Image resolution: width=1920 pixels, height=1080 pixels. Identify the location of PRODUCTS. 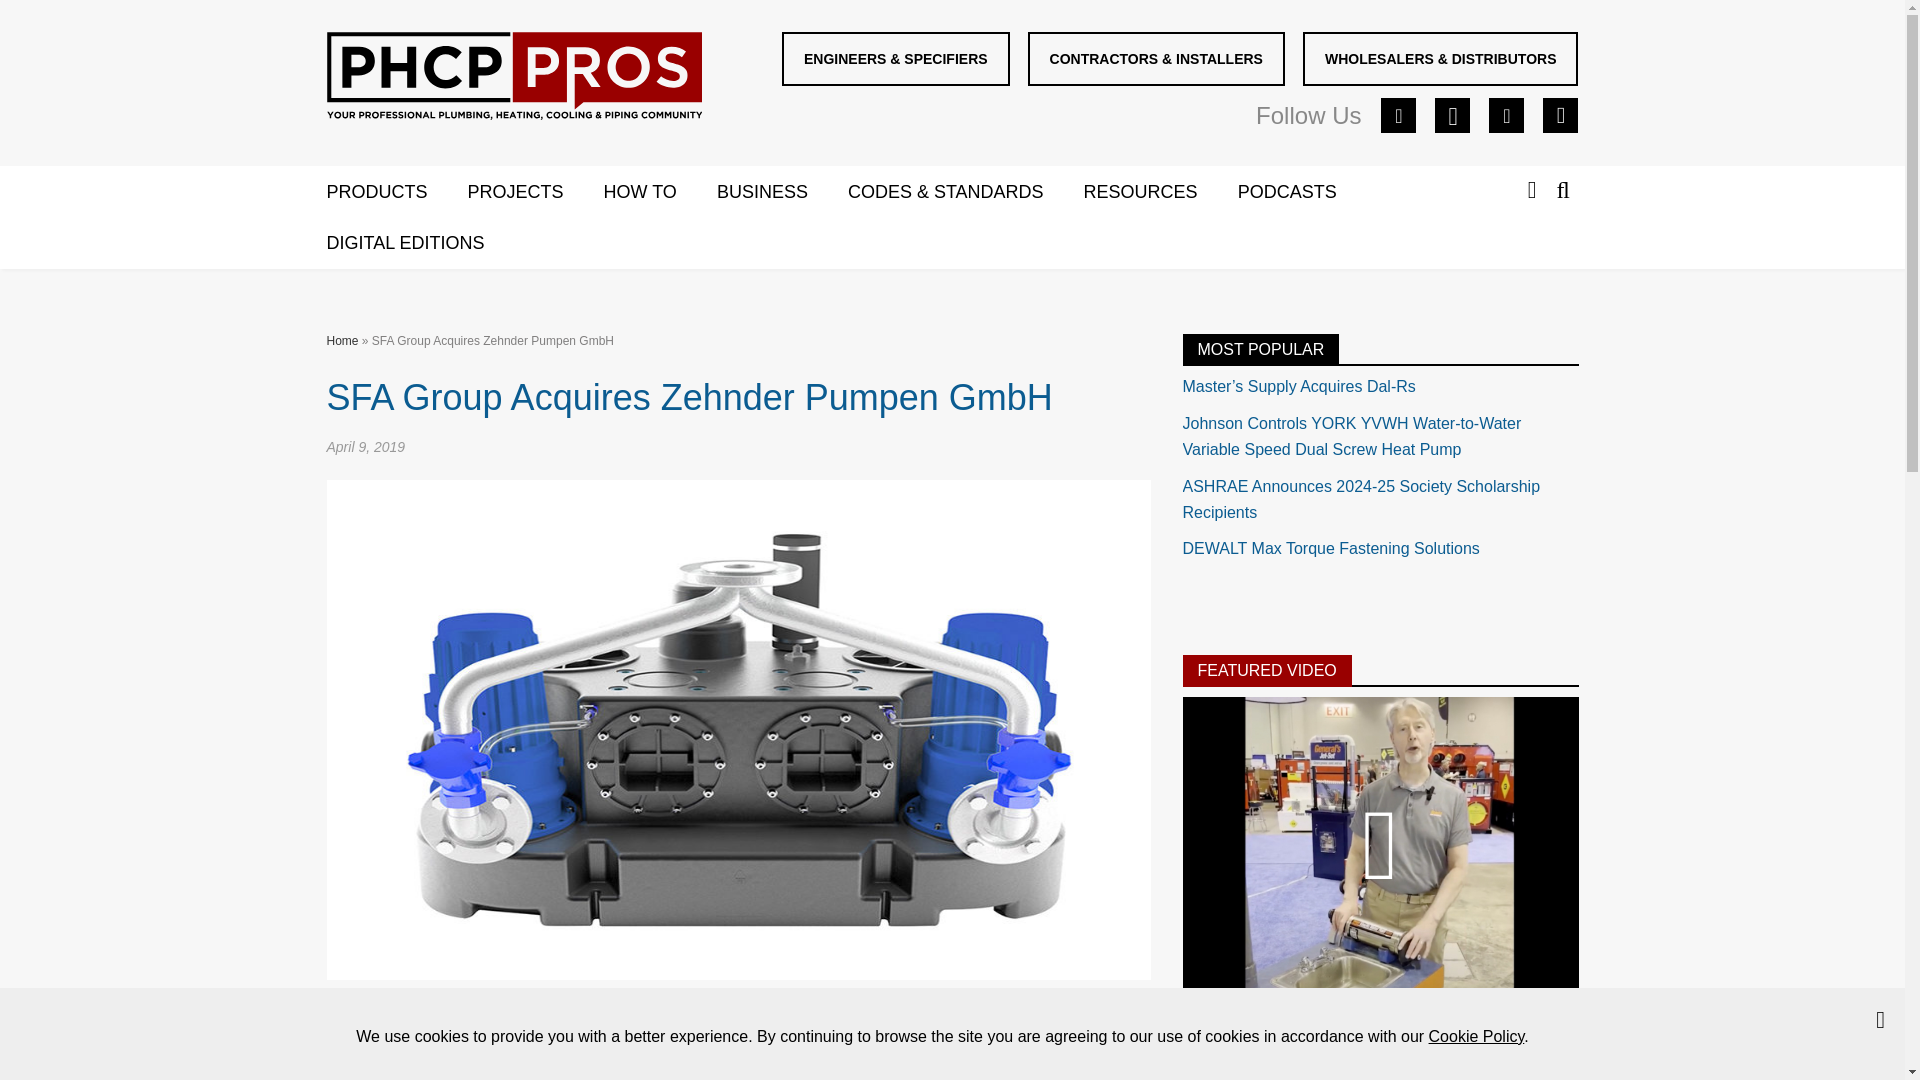
(396, 193).